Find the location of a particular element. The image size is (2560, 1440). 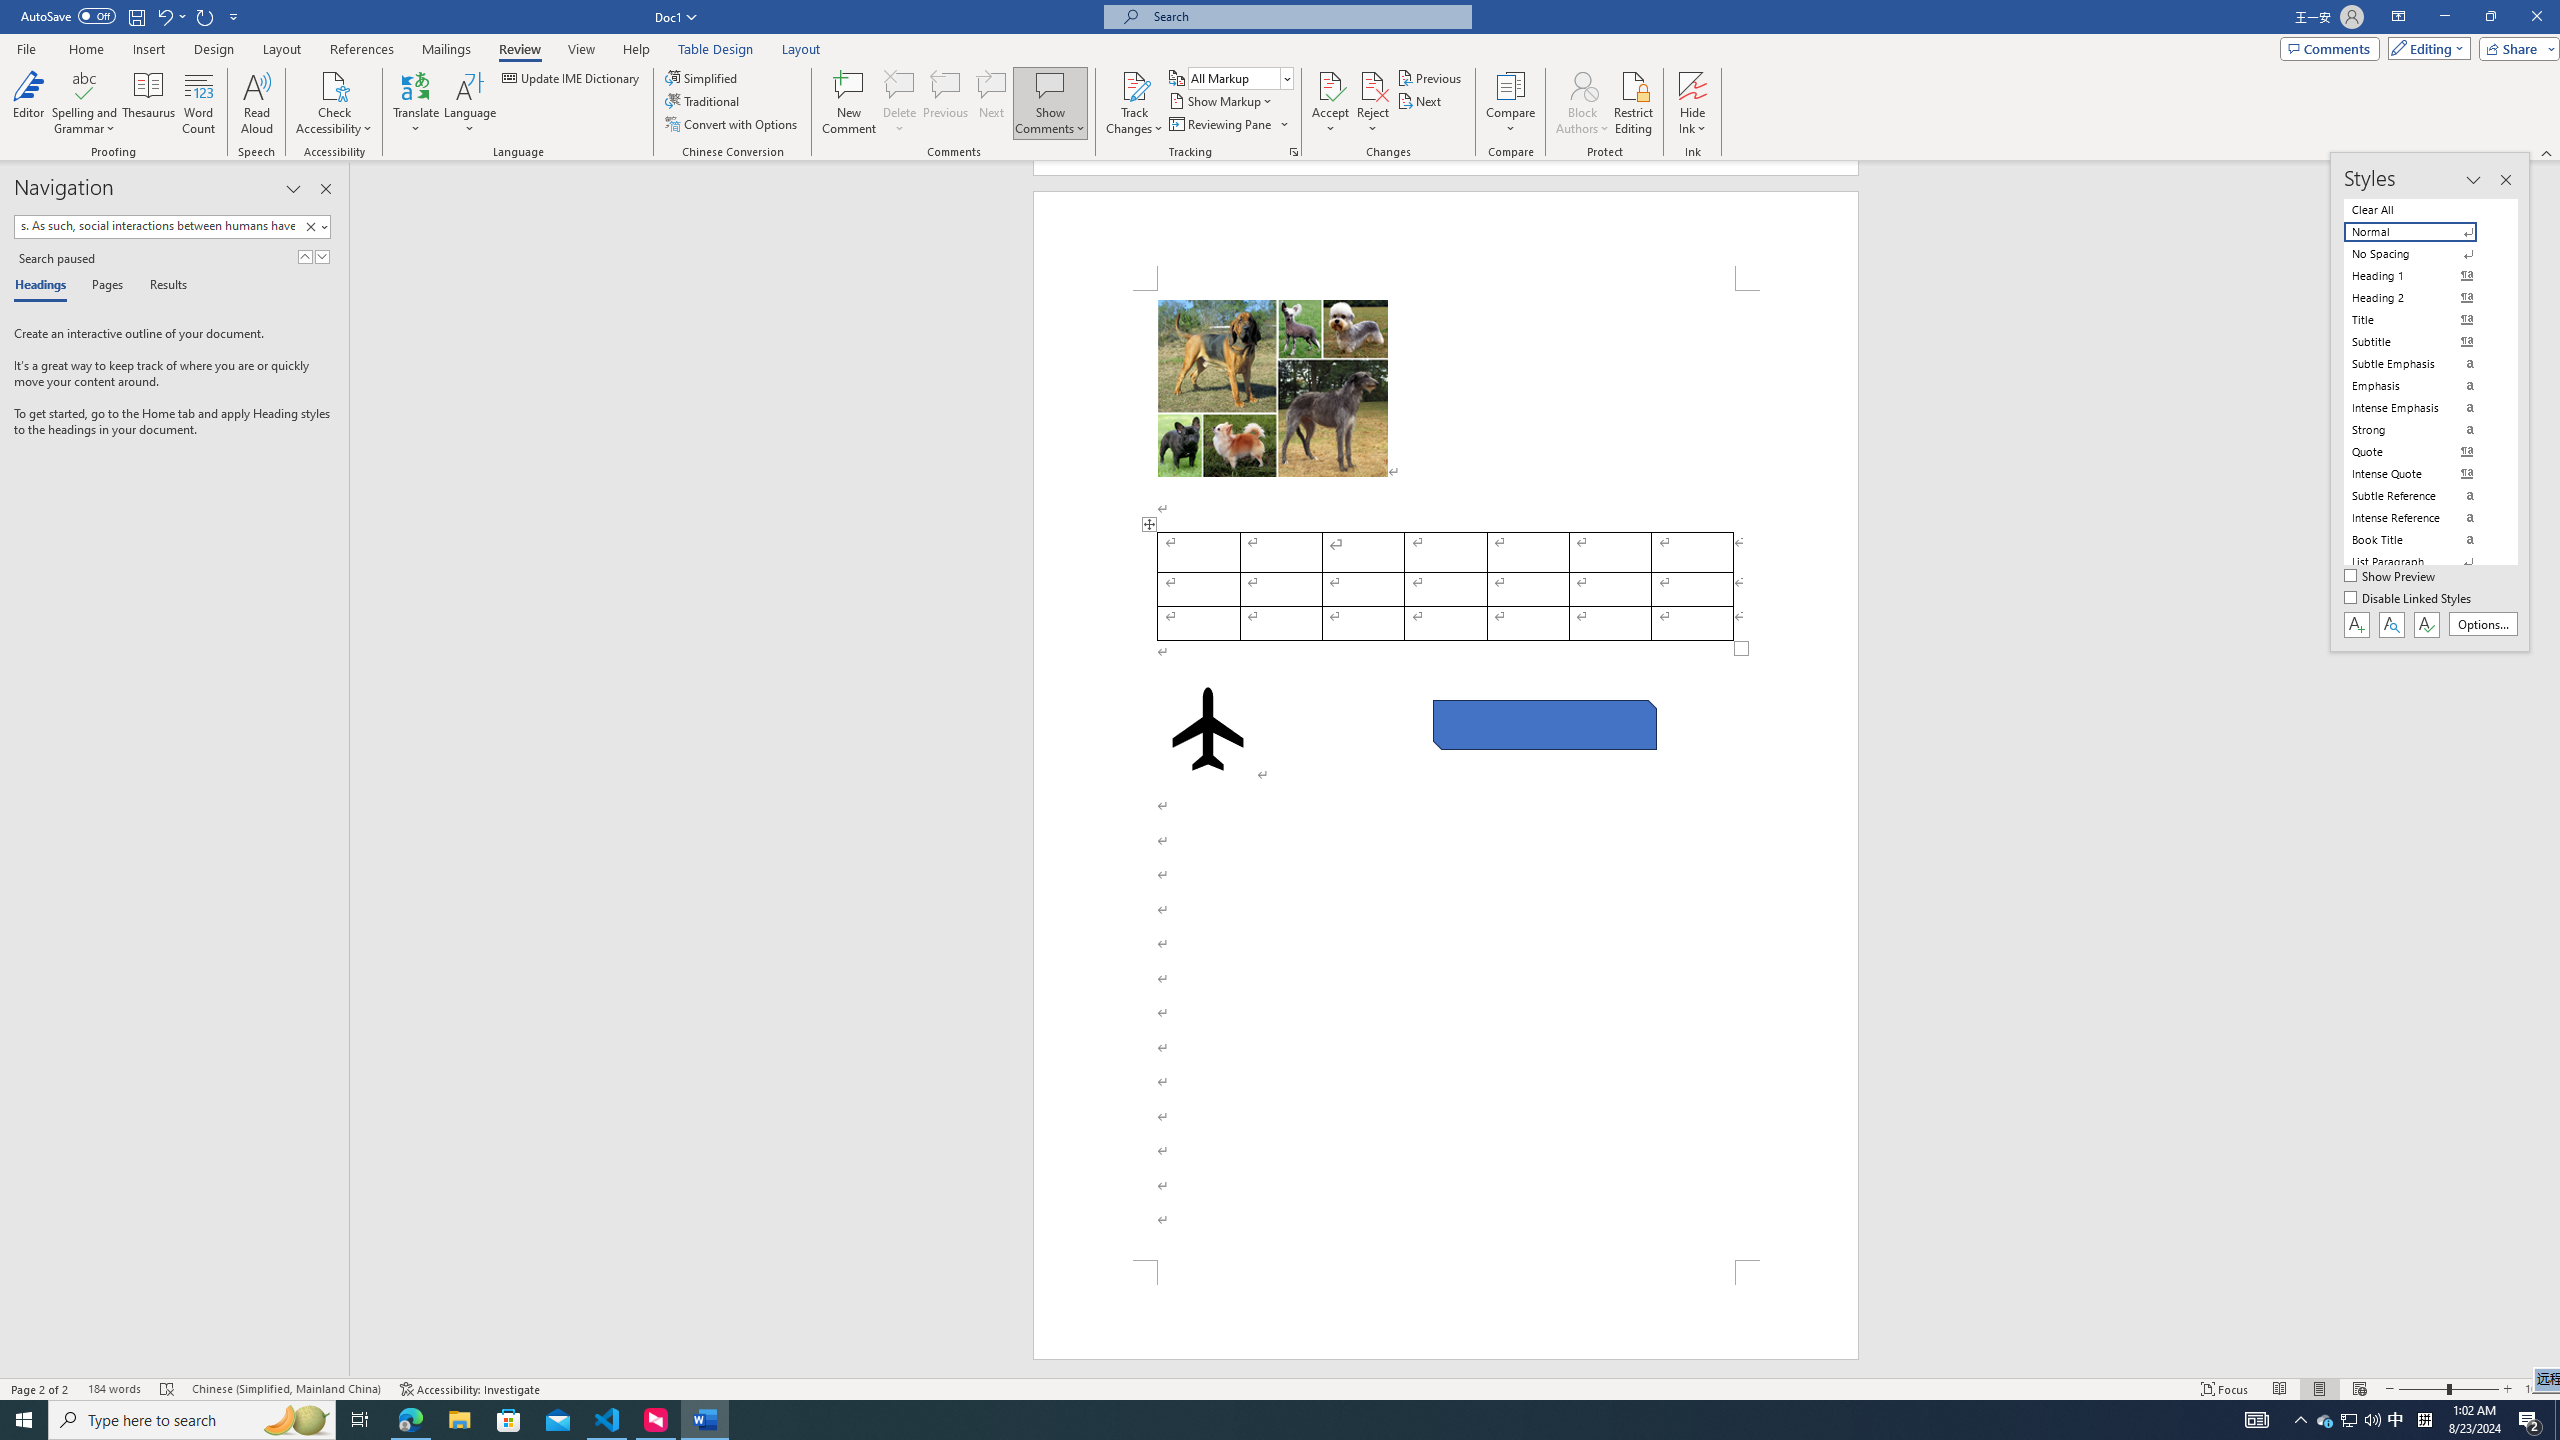

Search document is located at coordinates (157, 226).